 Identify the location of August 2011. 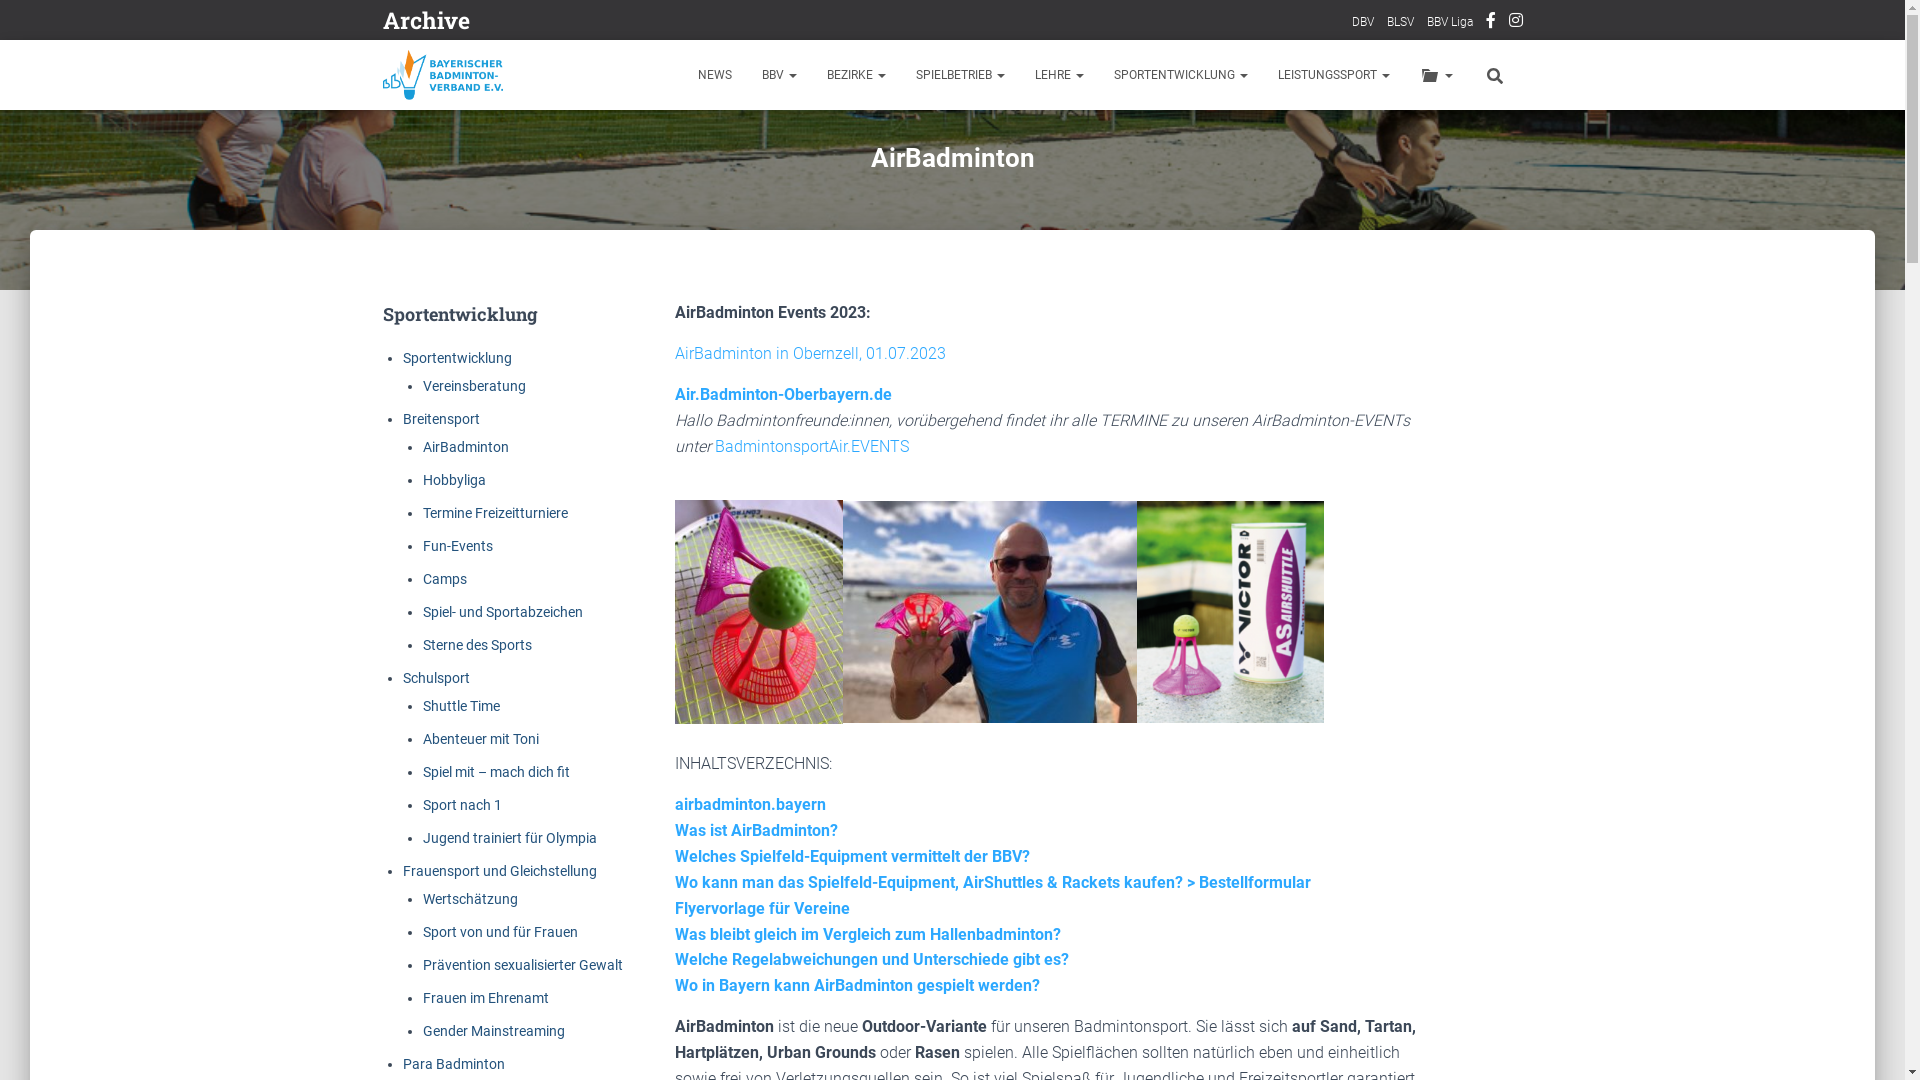
(829, 945).